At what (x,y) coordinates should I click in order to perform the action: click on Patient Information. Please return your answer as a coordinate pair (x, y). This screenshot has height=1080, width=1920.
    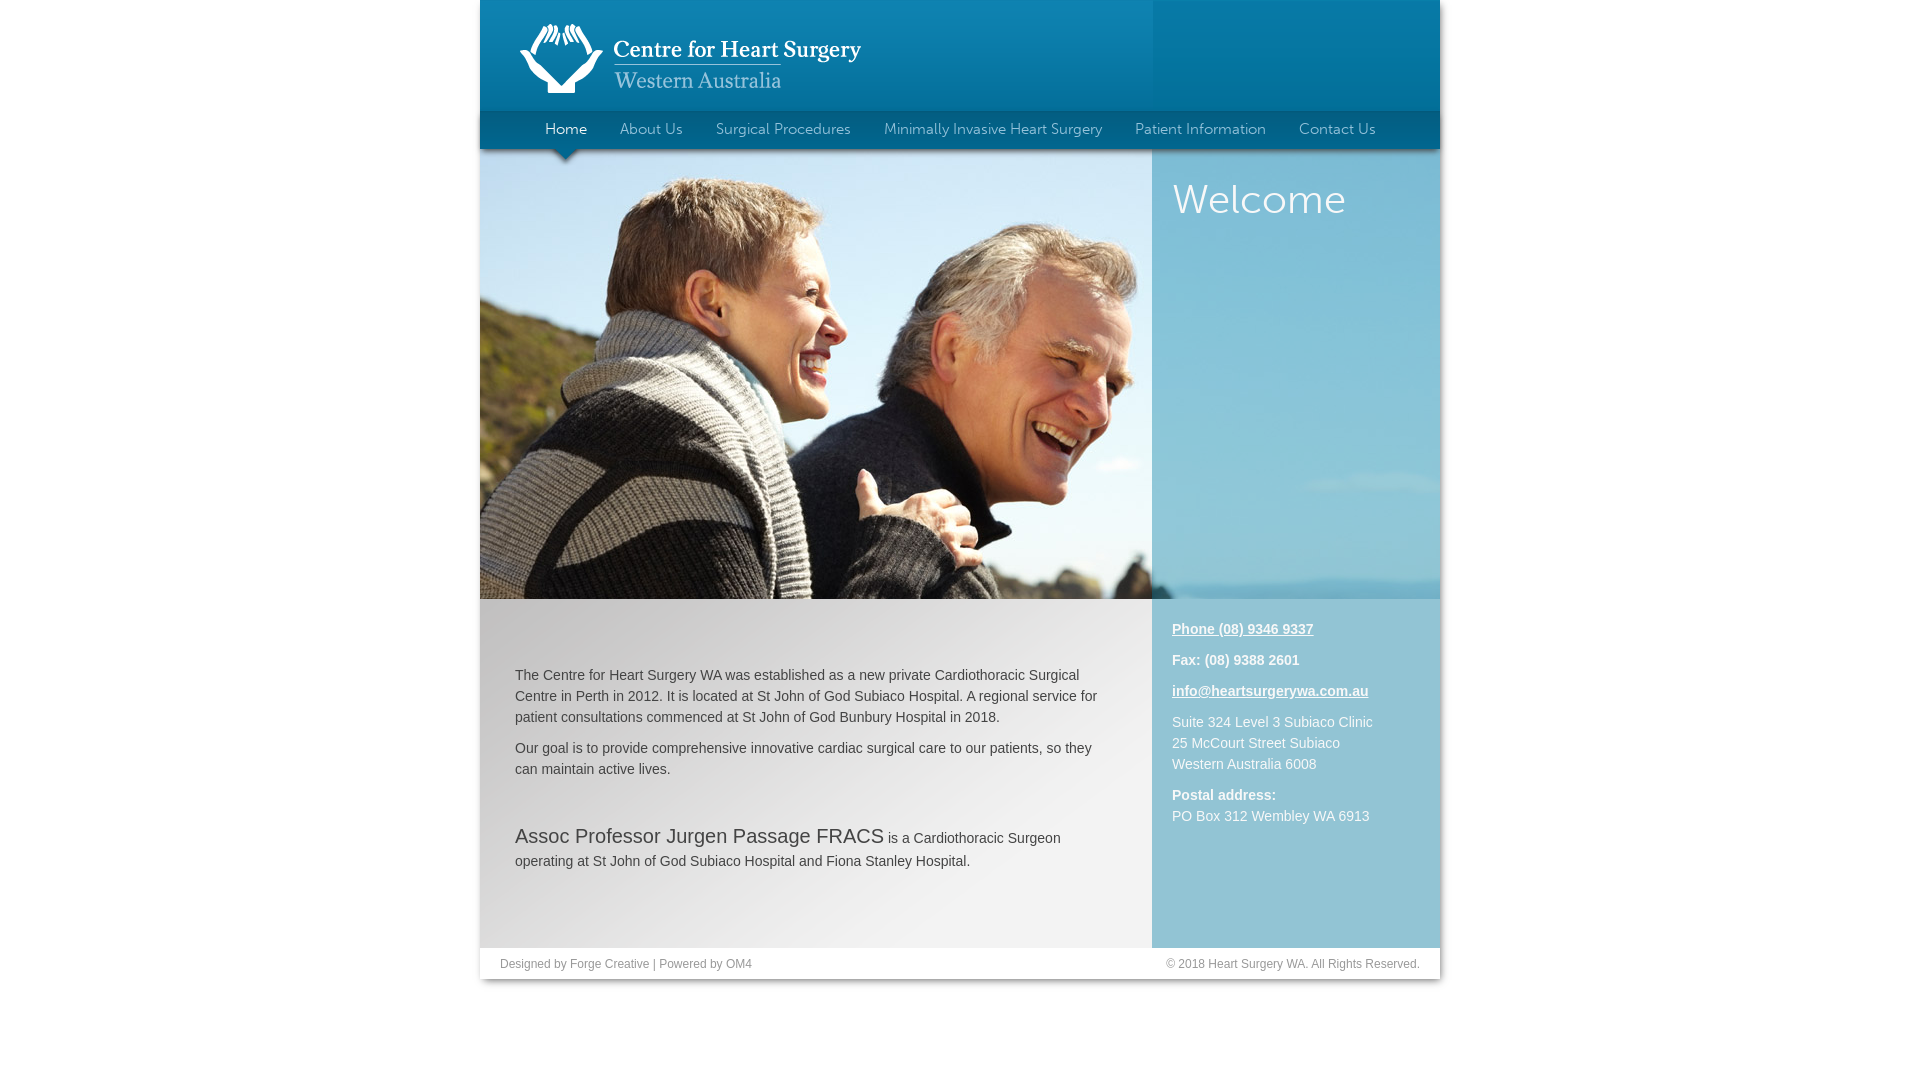
    Looking at the image, I should click on (1200, 130).